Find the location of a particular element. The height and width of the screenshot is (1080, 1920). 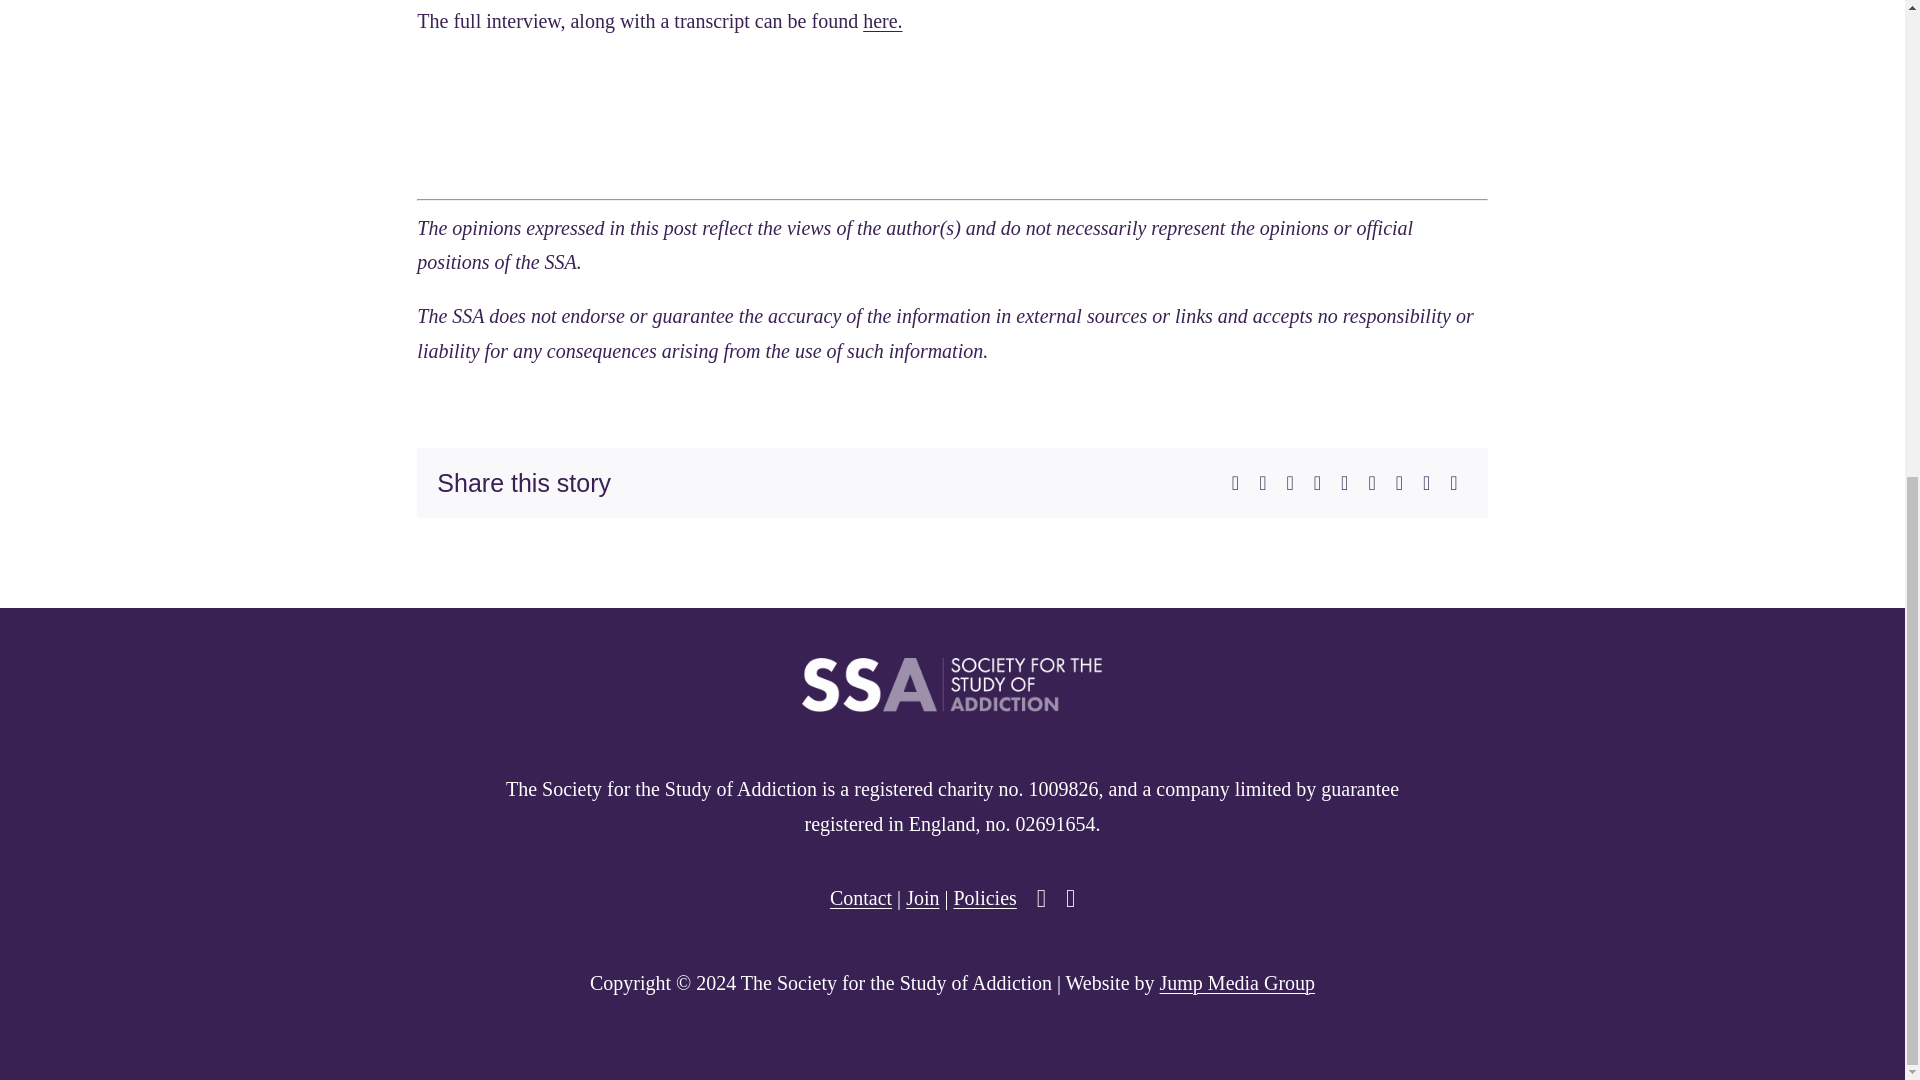

Policies is located at coordinates (984, 898).